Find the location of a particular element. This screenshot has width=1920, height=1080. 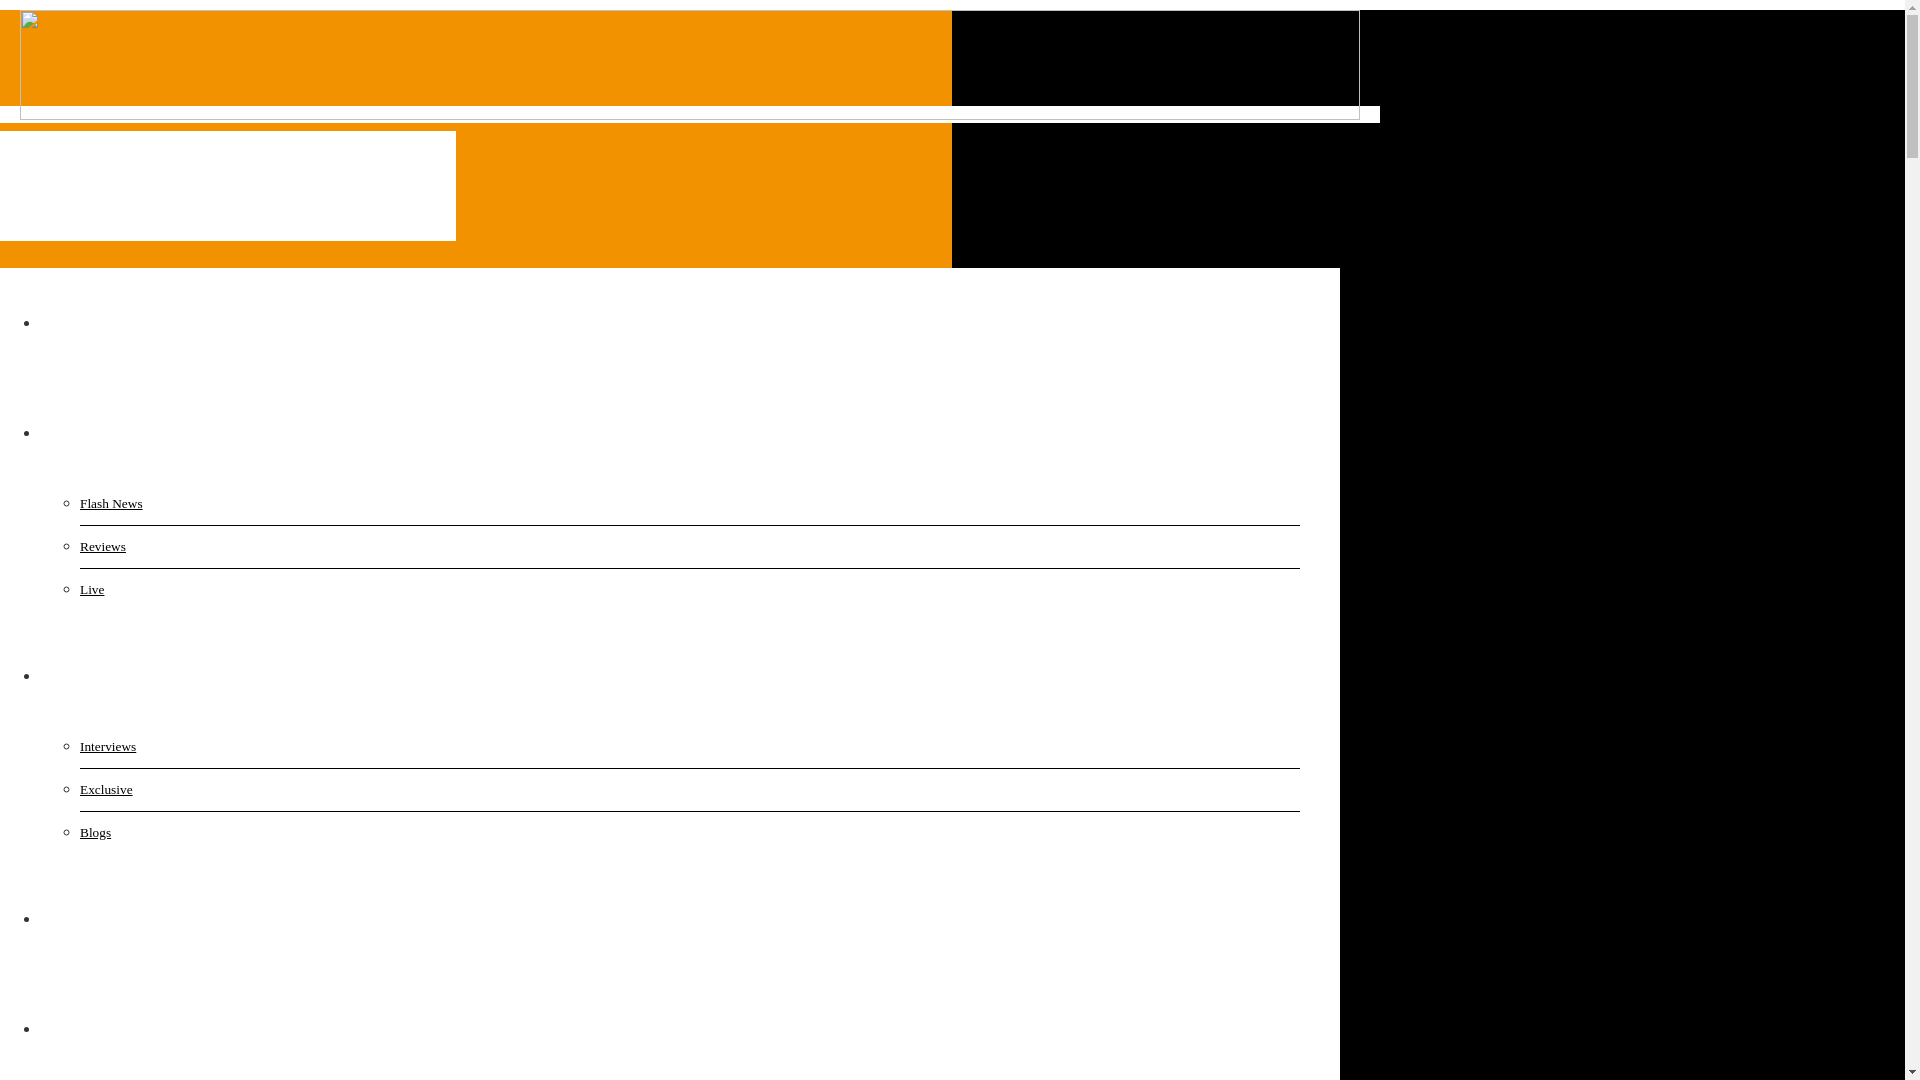

Blogs is located at coordinates (180, 833).